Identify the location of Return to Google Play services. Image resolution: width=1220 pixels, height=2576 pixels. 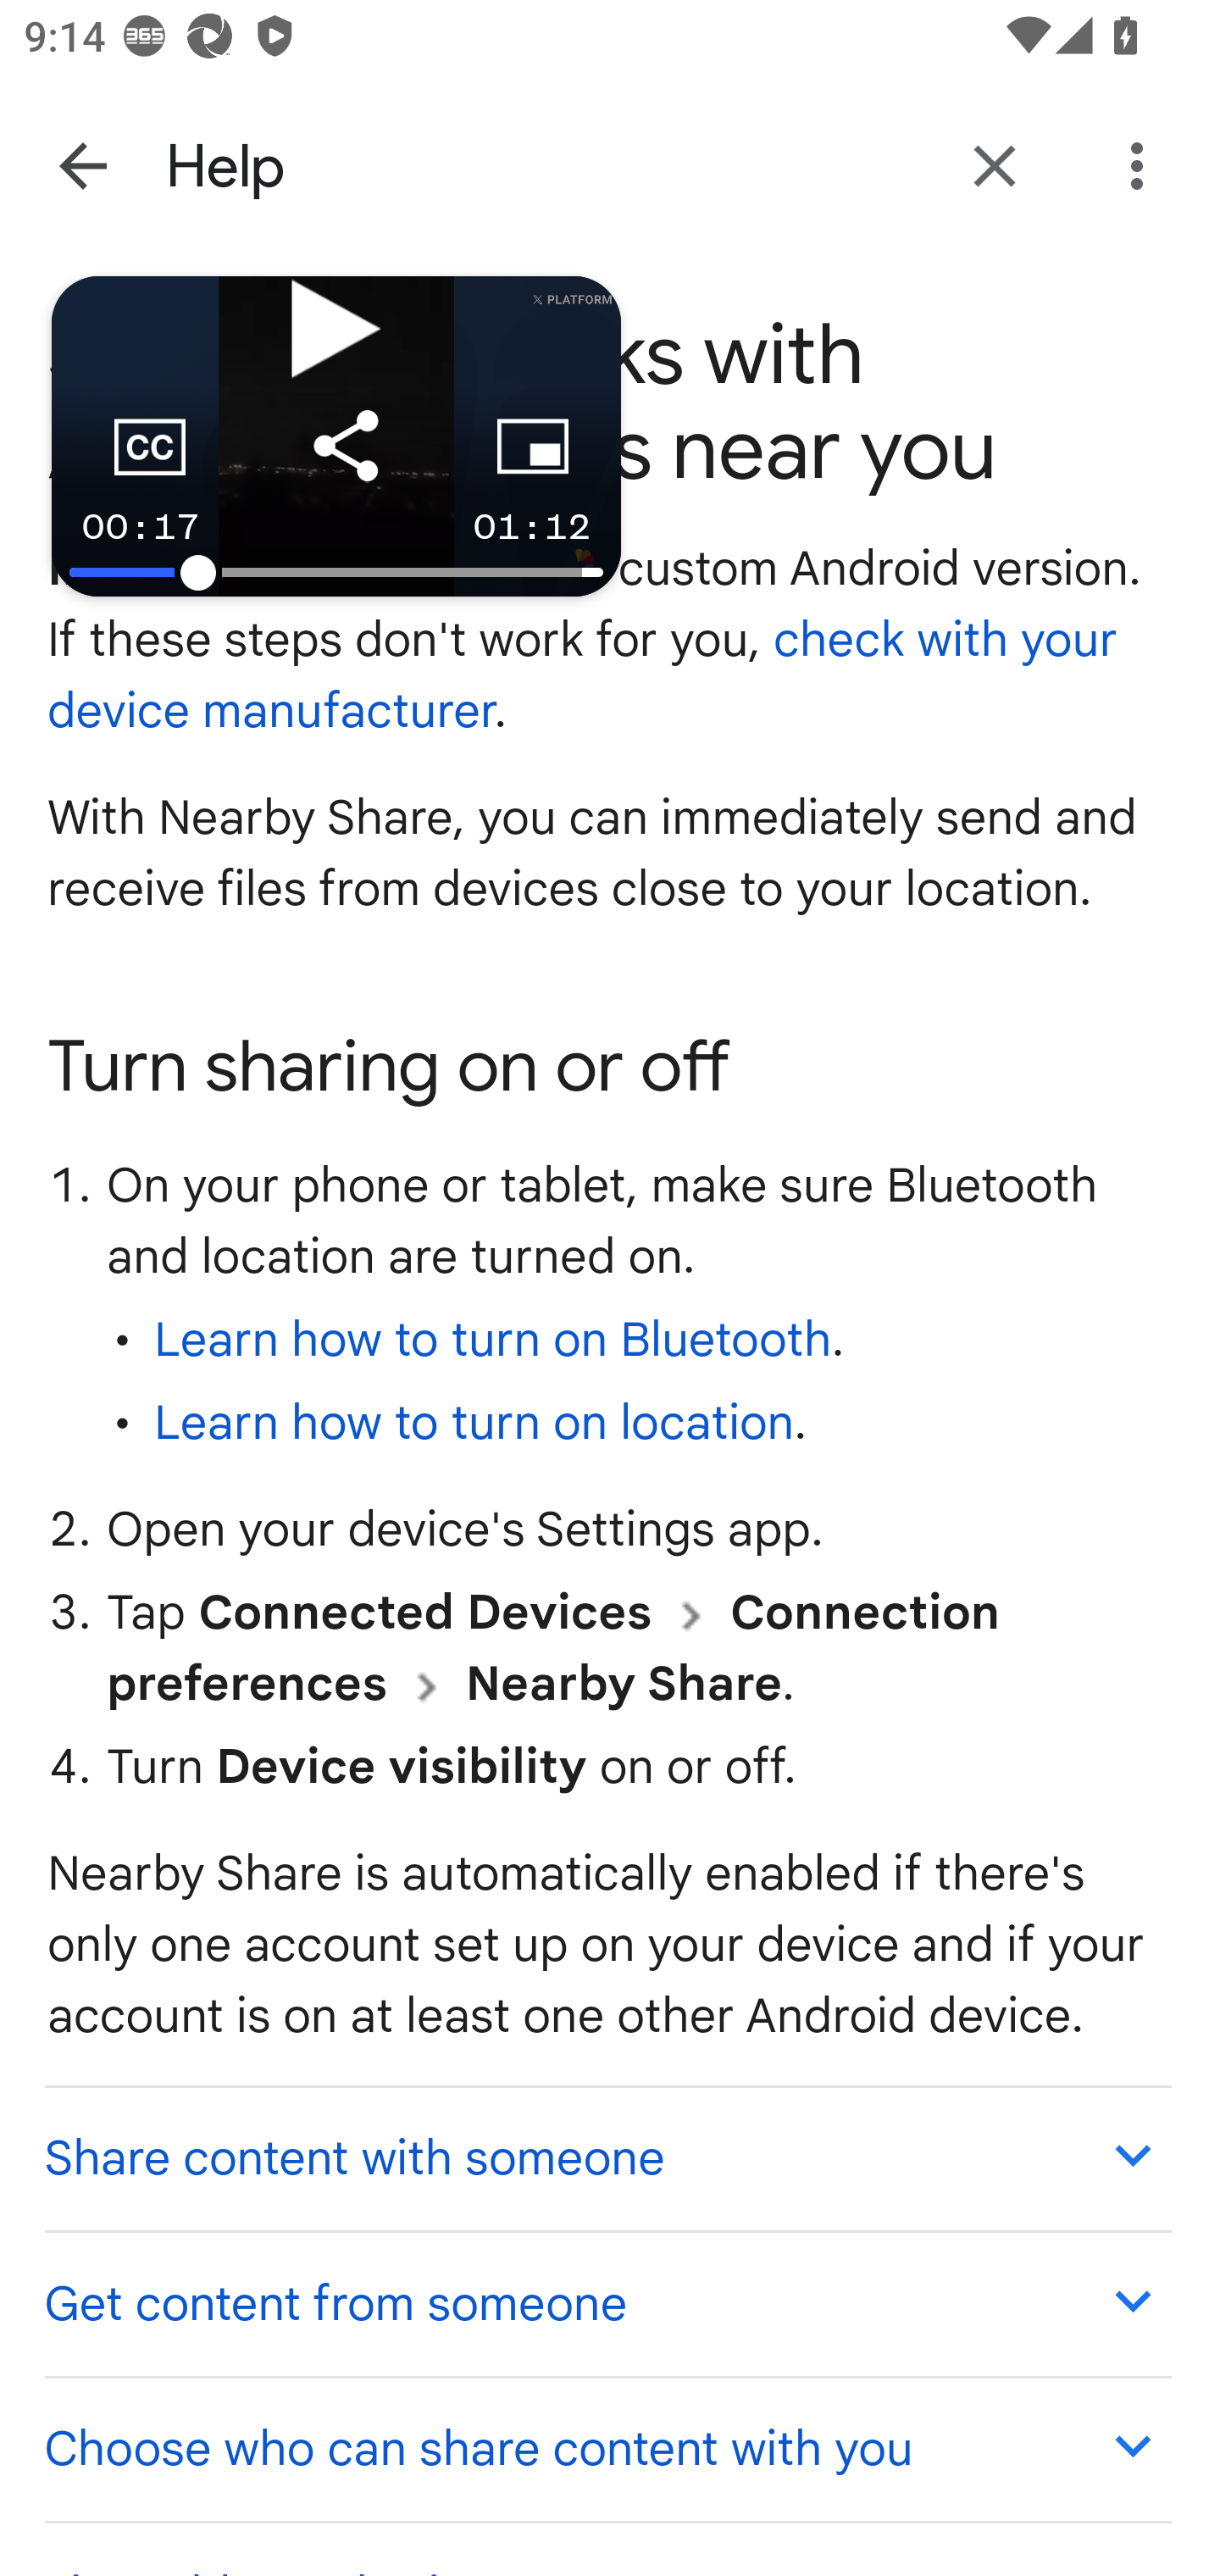
(995, 166).